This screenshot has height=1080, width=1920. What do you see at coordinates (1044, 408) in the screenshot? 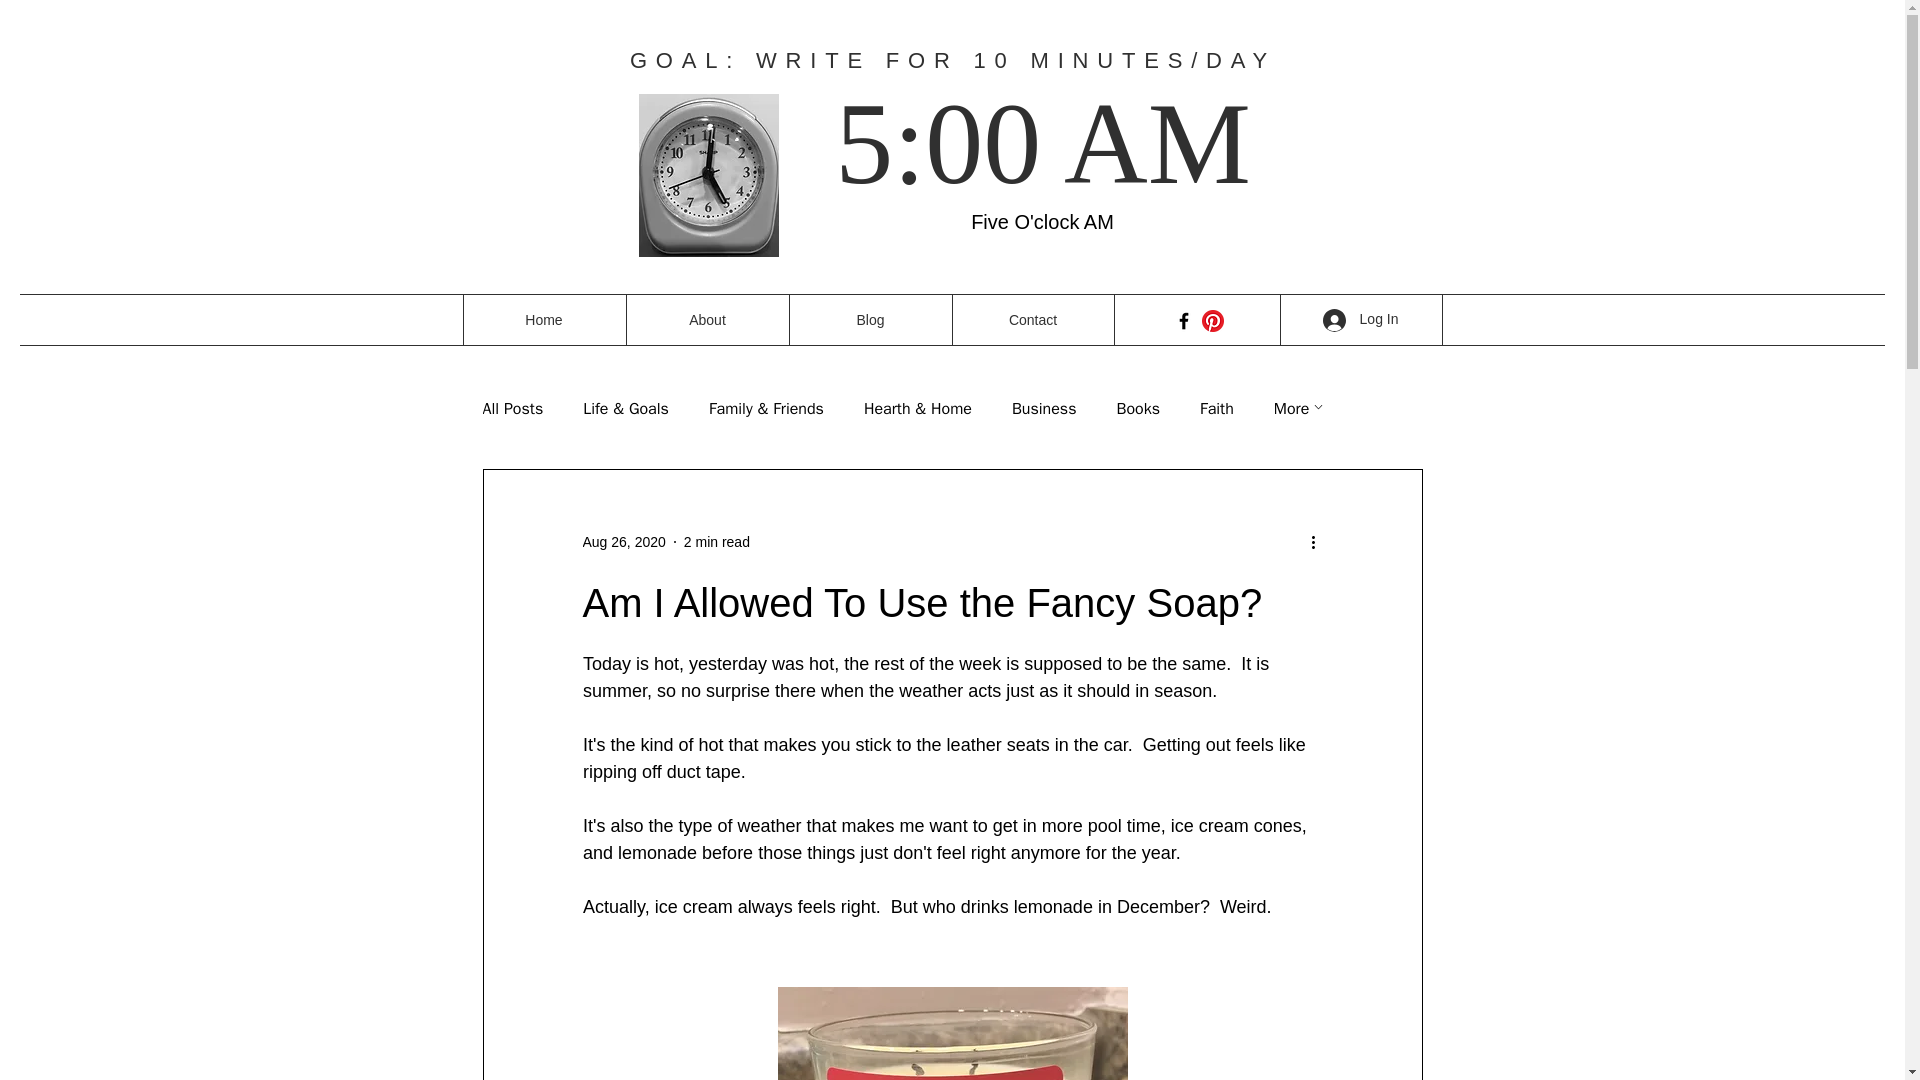
I see `Business` at bounding box center [1044, 408].